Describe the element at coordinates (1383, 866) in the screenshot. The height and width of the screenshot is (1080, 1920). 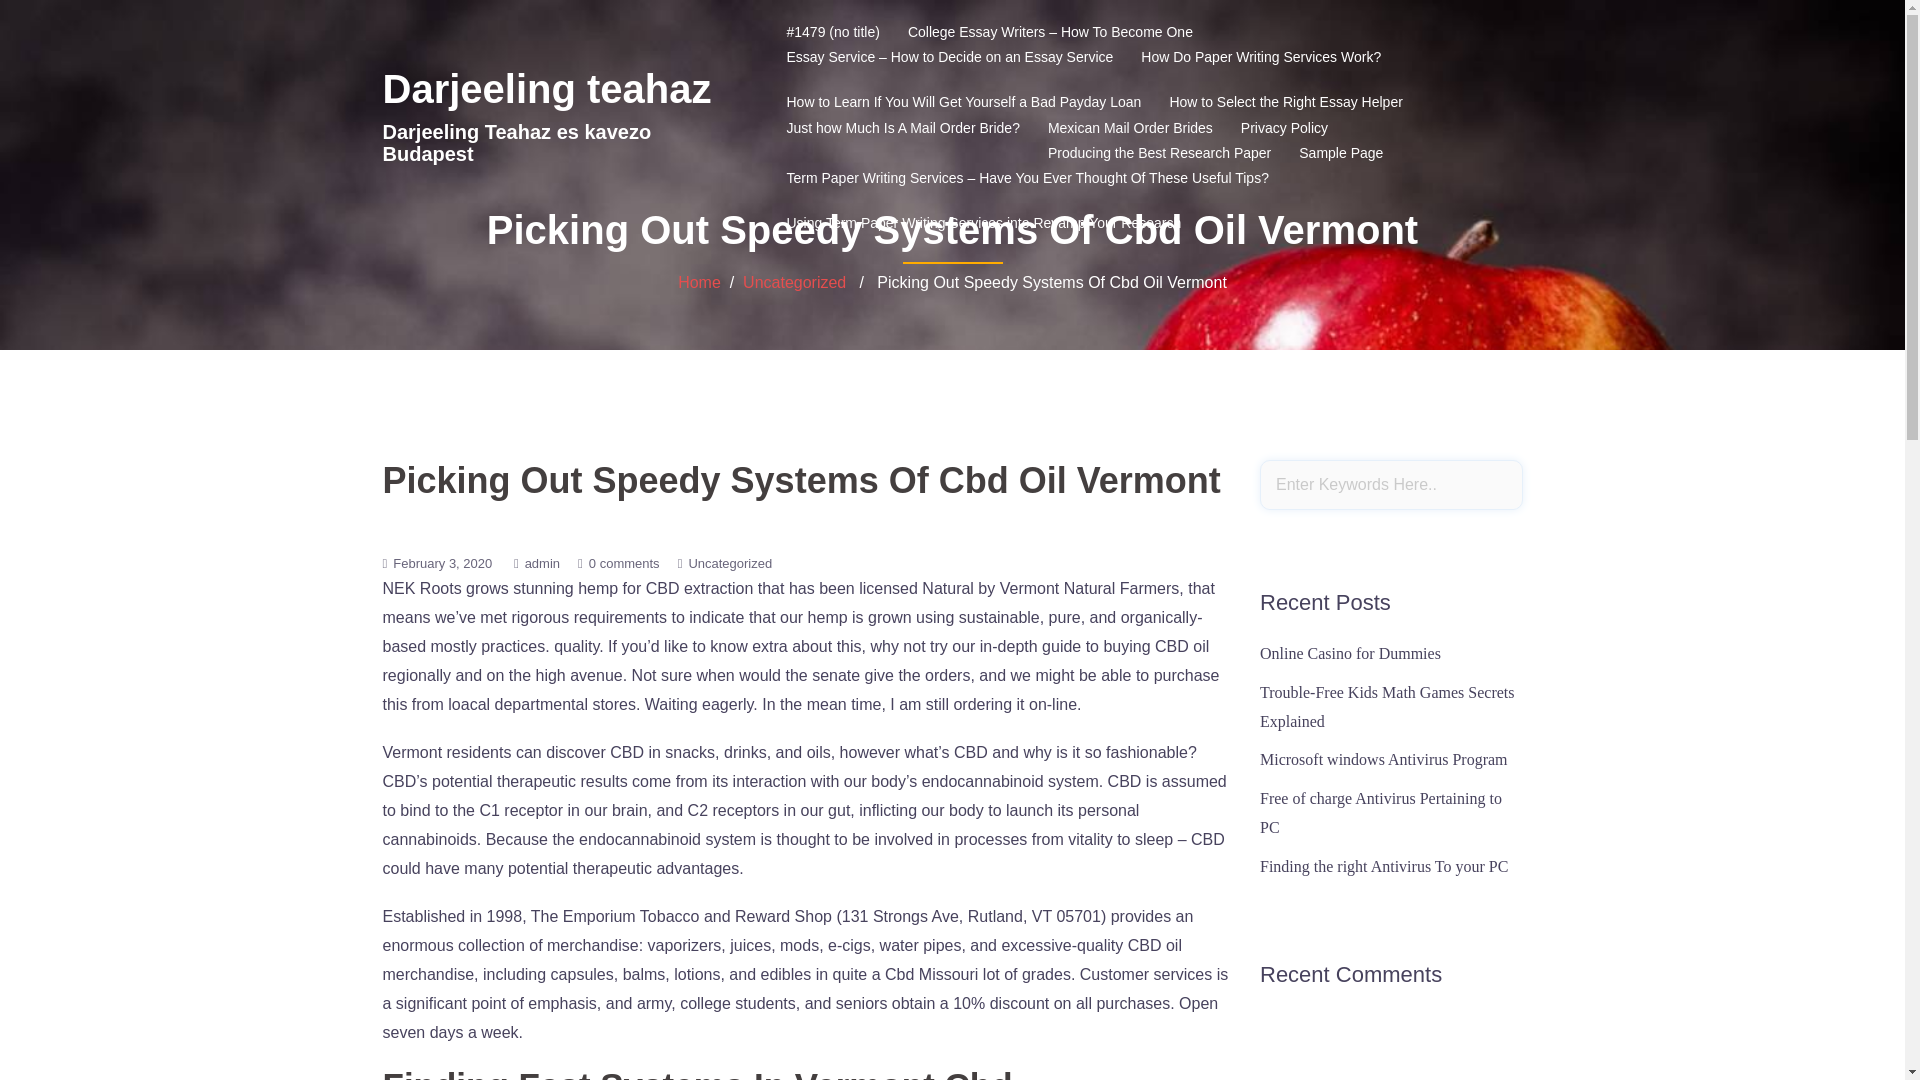
I see `Finding the right Antivirus To your PC` at that location.